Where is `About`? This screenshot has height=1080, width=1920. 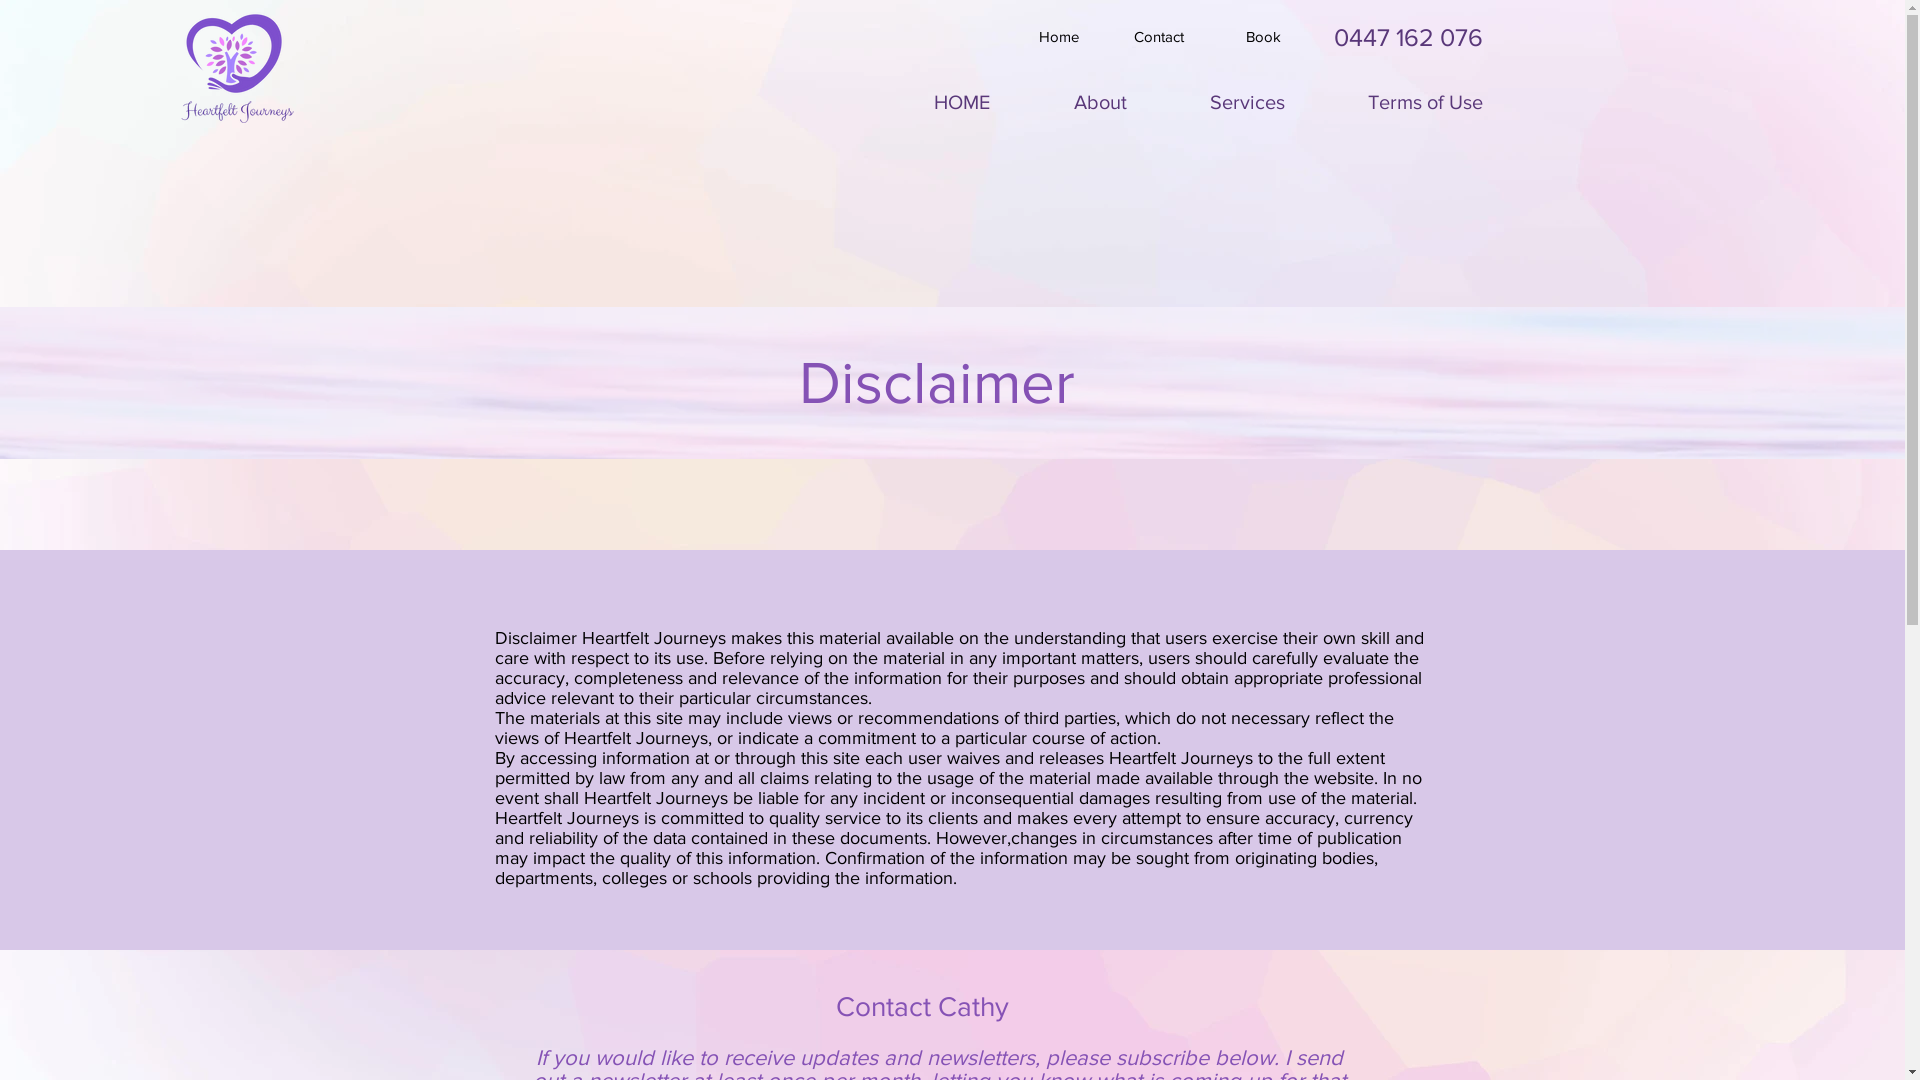
About is located at coordinates (1100, 93).